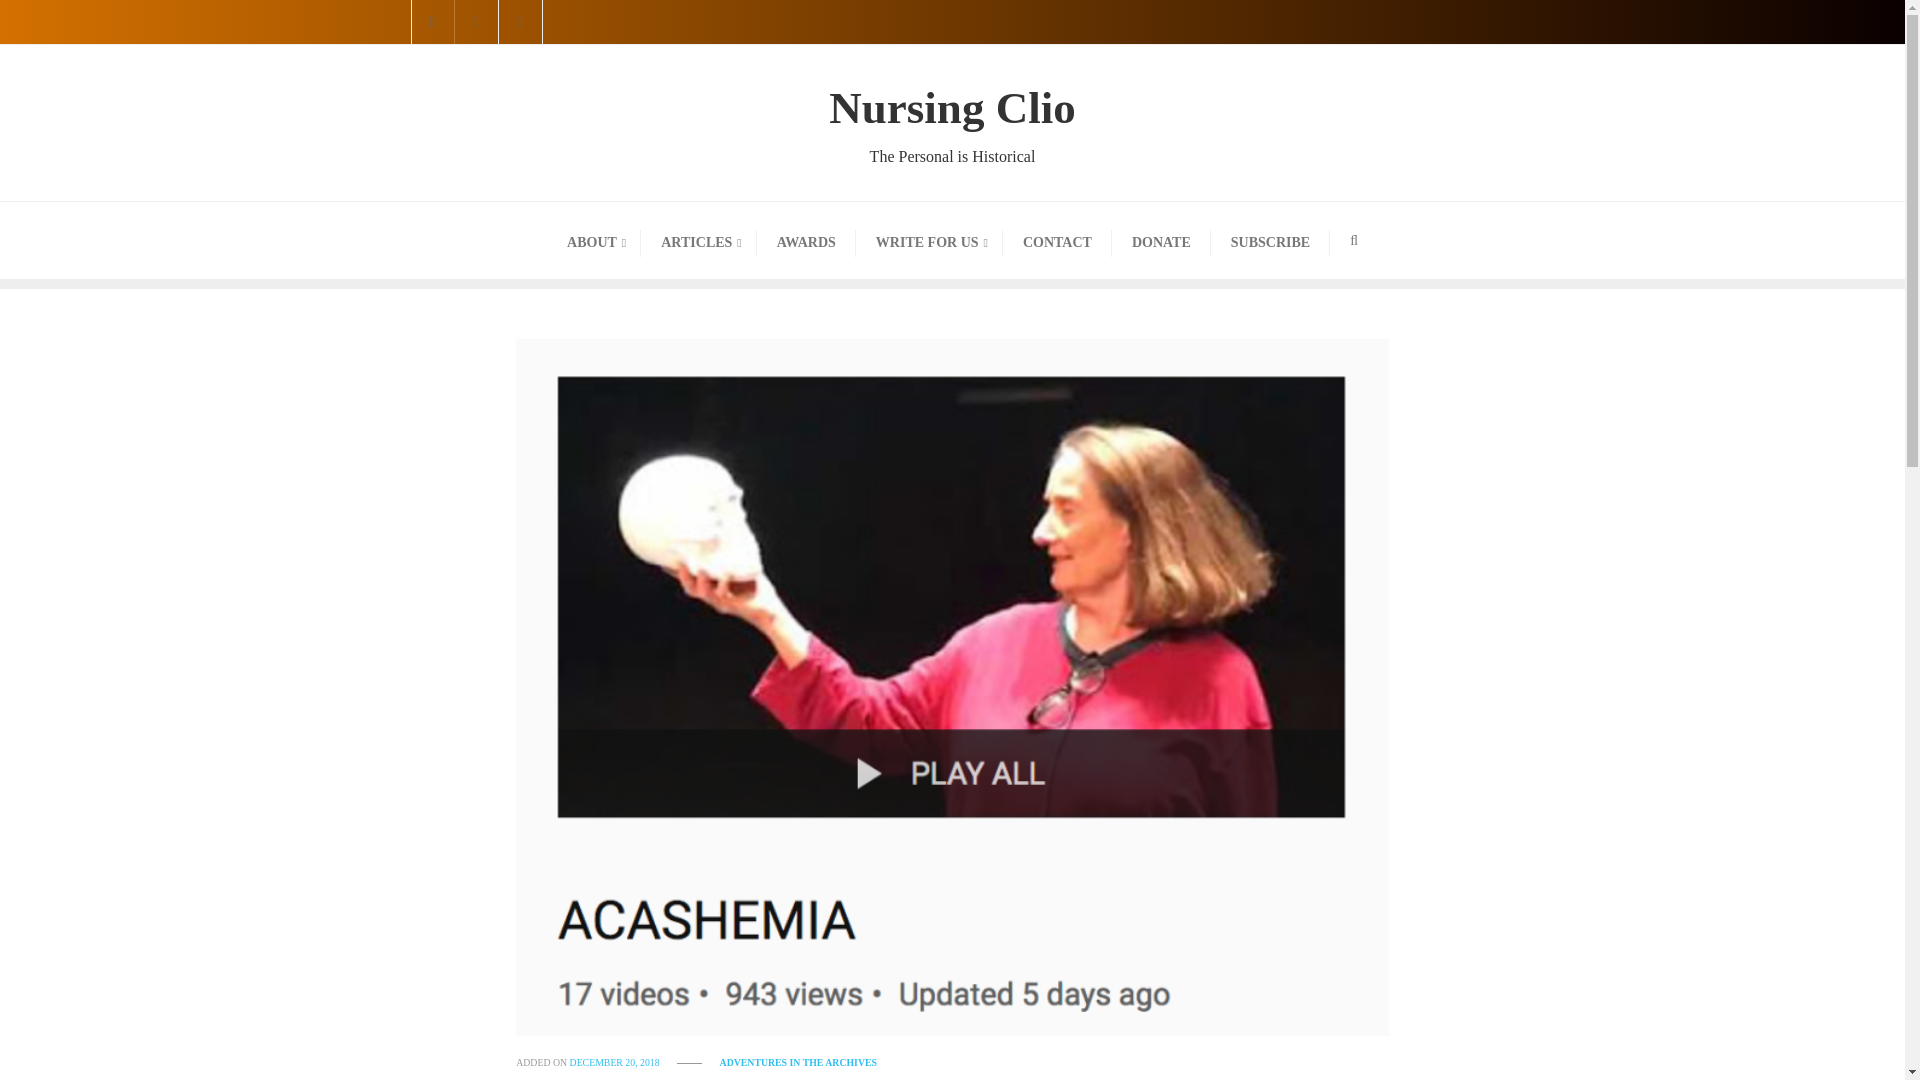  What do you see at coordinates (806, 240) in the screenshot?
I see `ABOUT` at bounding box center [806, 240].